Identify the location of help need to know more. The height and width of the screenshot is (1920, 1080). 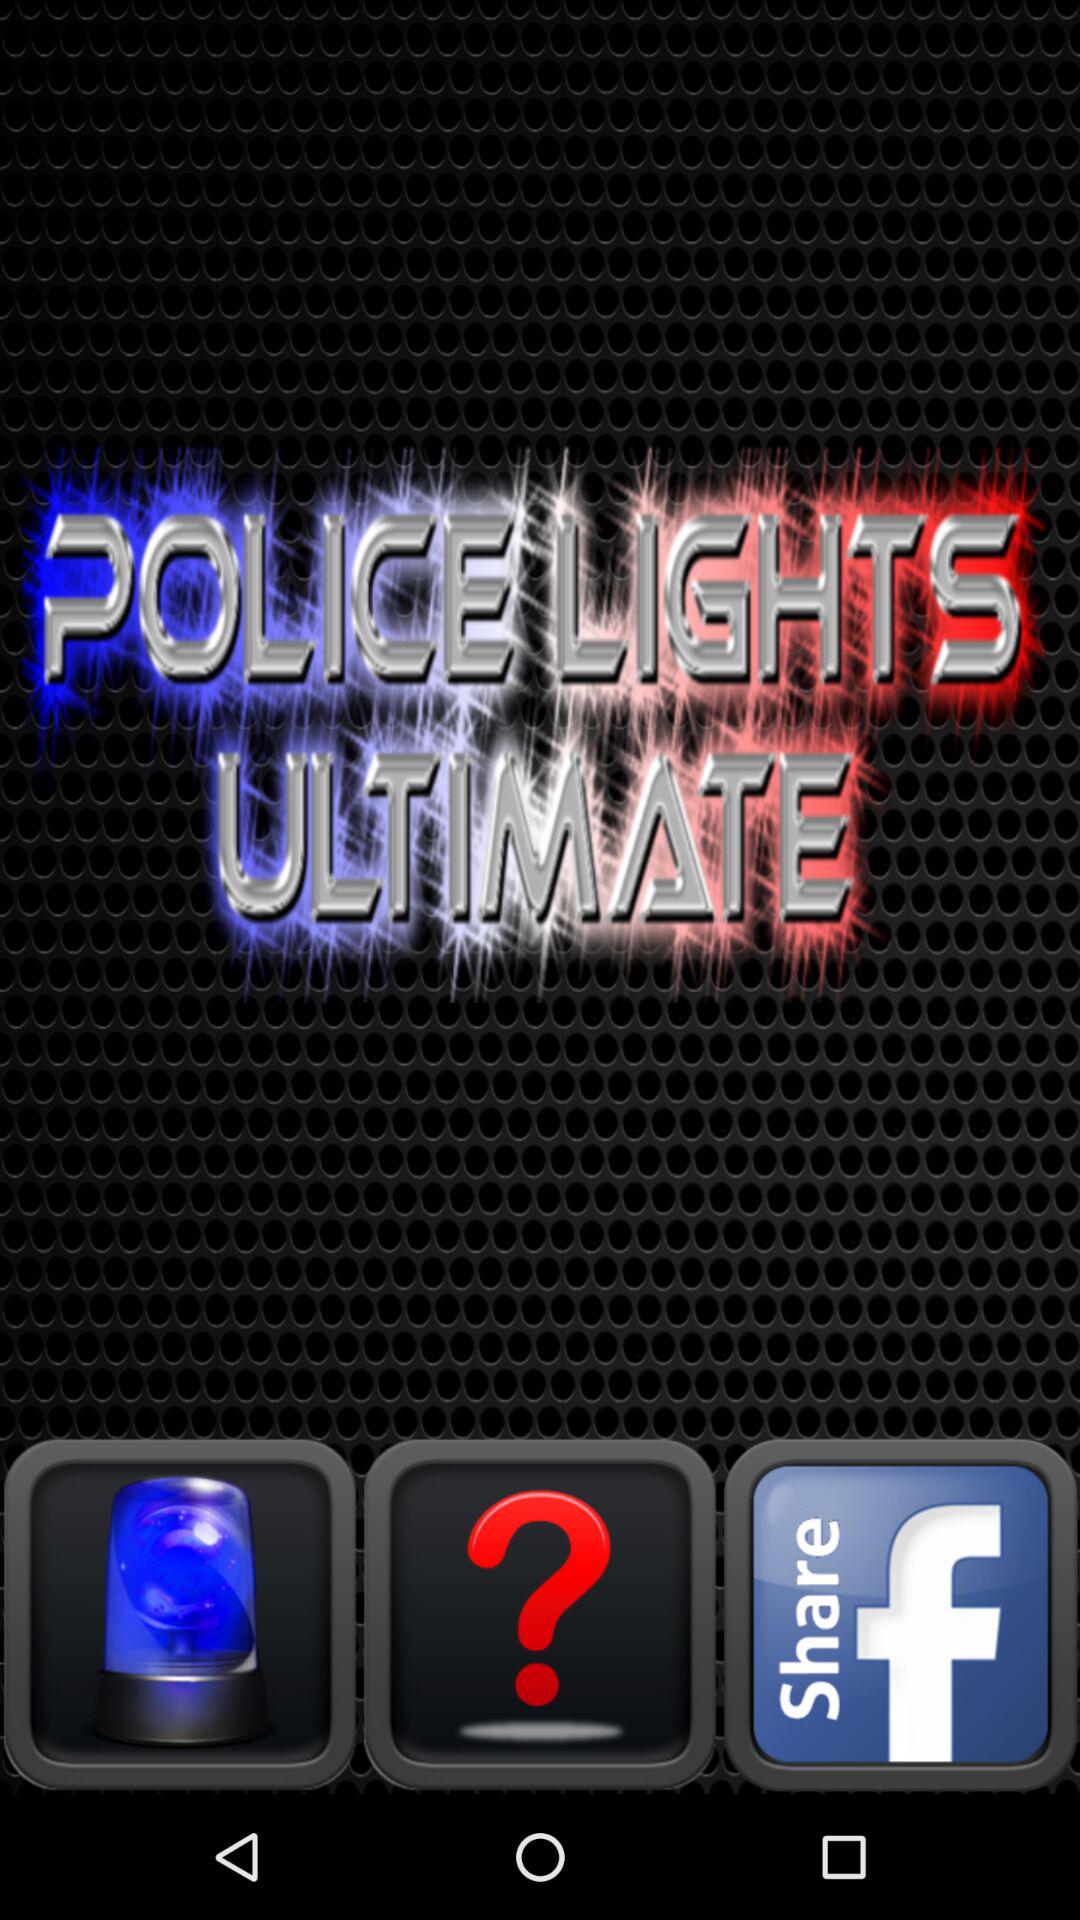
(540, 1614).